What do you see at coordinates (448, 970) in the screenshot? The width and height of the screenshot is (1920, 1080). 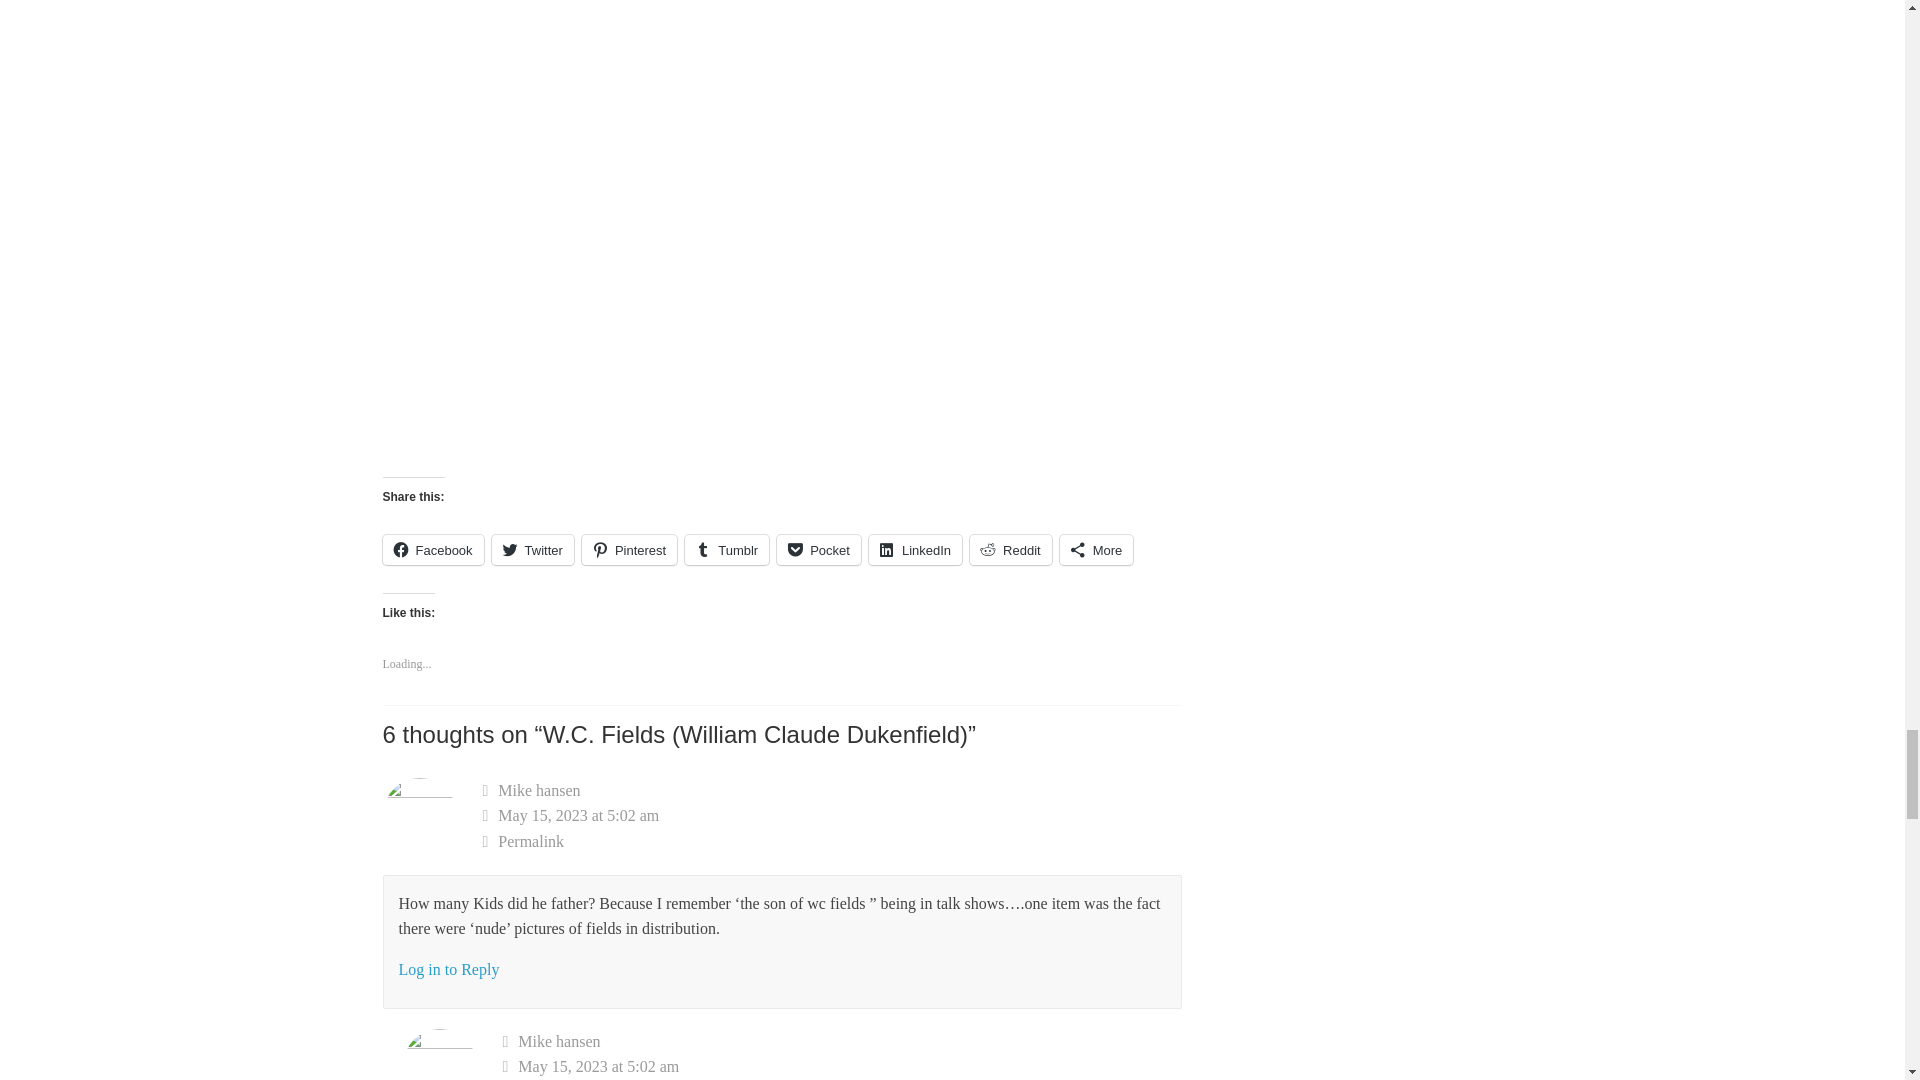 I see `Log in to Reply` at bounding box center [448, 970].